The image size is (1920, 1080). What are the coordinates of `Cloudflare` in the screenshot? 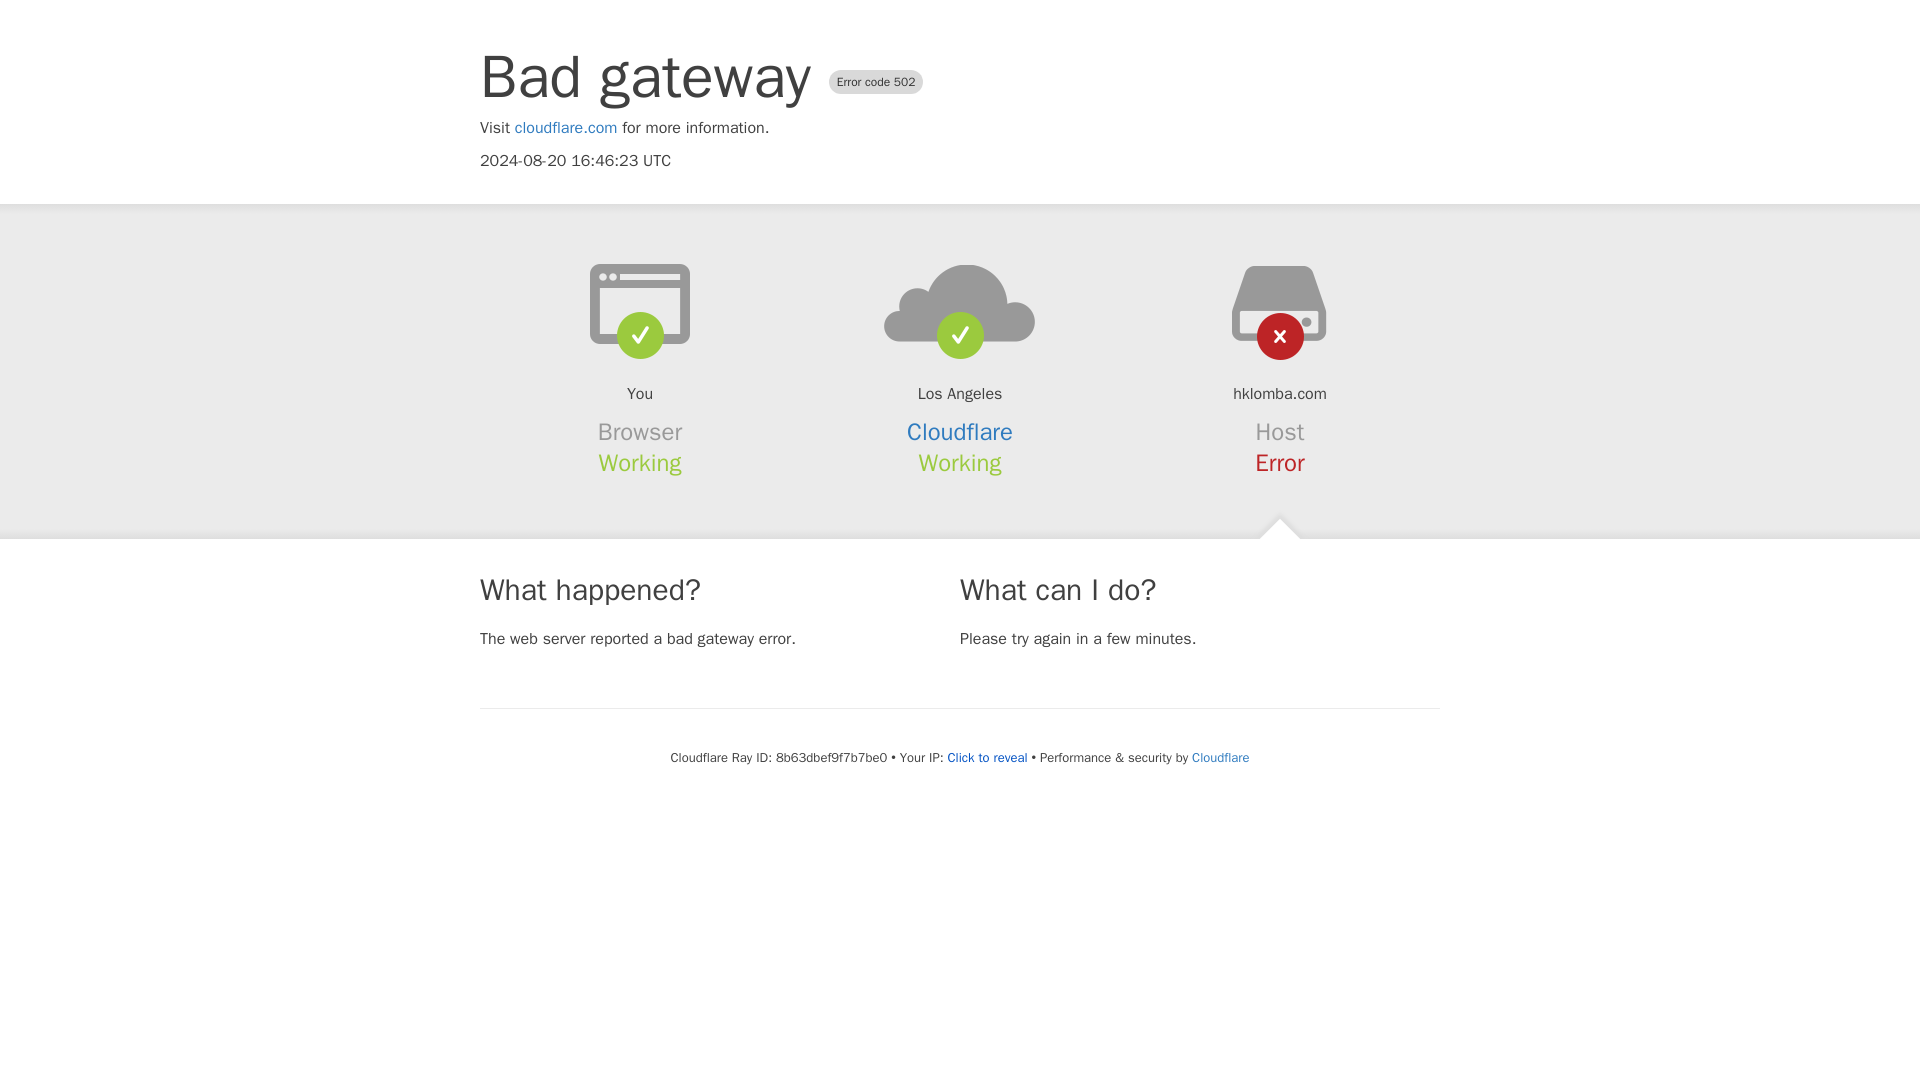 It's located at (960, 432).